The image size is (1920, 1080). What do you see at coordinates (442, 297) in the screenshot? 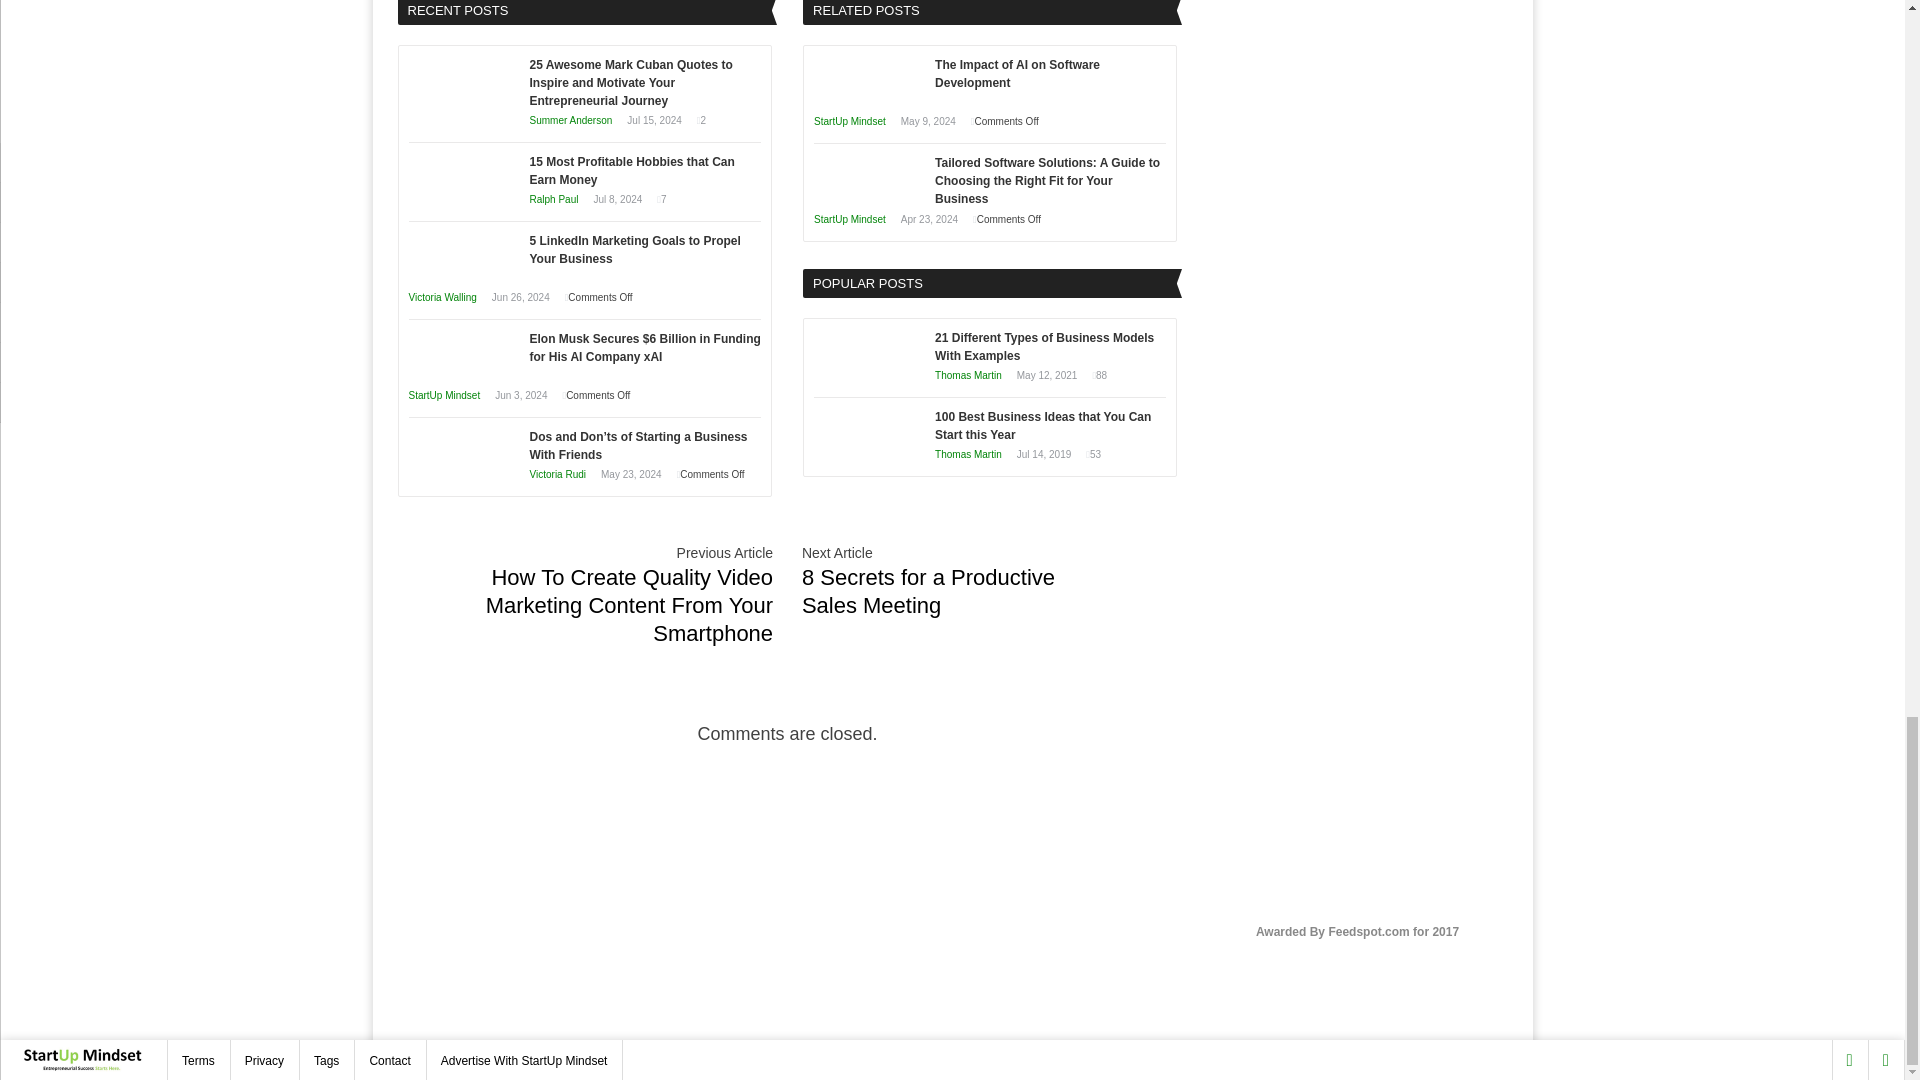
I see `Posts by Victoria Walling` at bounding box center [442, 297].